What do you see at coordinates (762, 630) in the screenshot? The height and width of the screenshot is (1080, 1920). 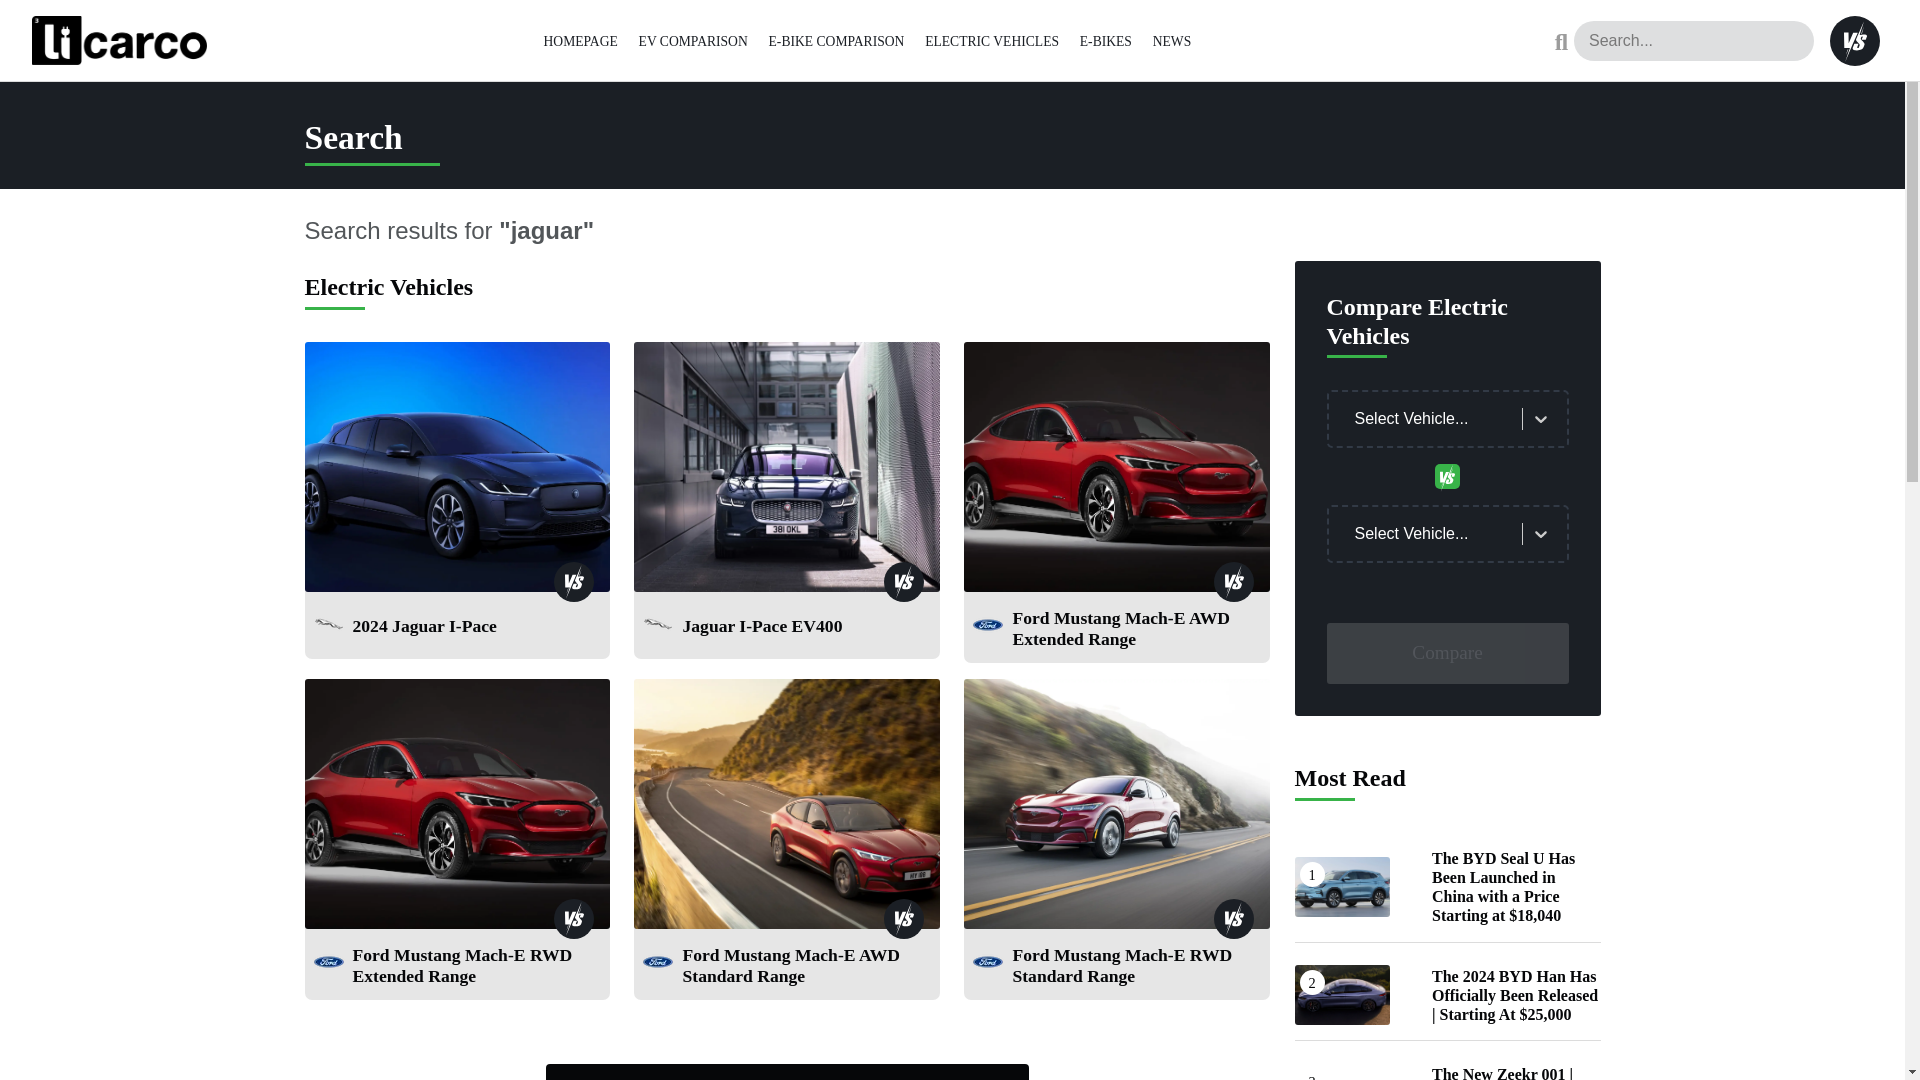 I see `Jaguar I-Pace EV400` at bounding box center [762, 630].